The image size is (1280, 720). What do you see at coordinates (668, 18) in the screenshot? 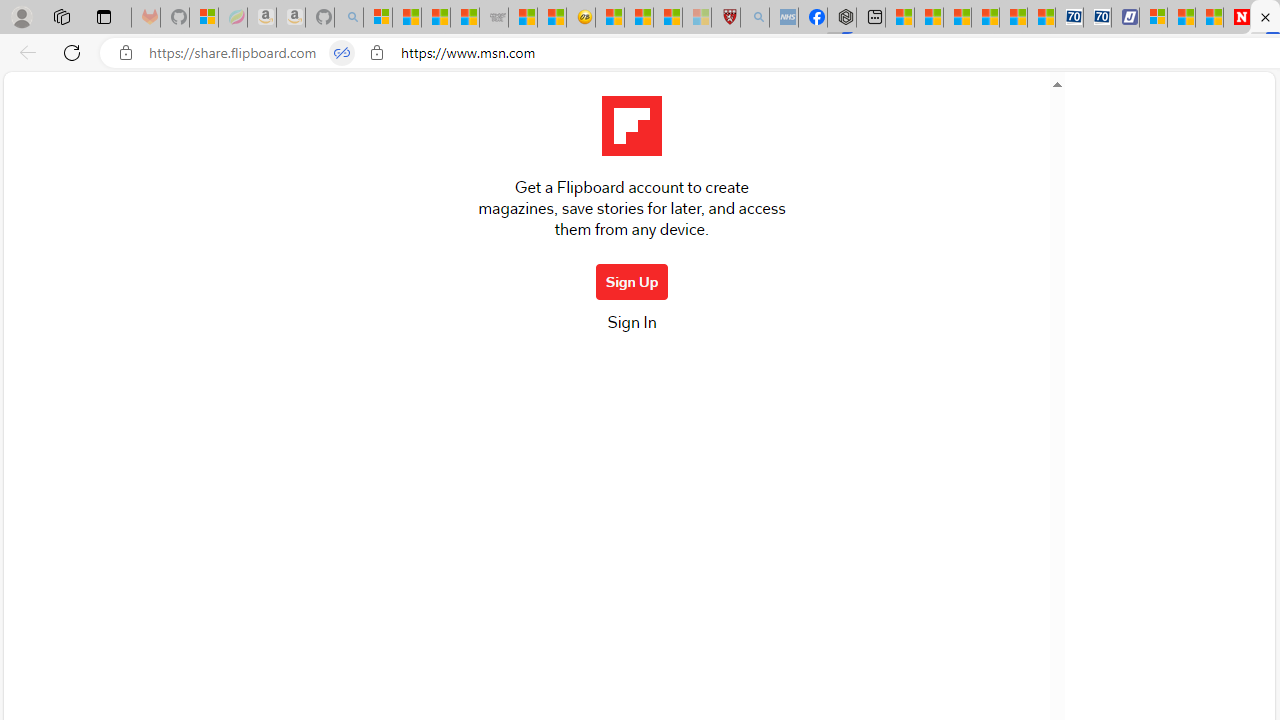
I see `Science - MSN` at bounding box center [668, 18].